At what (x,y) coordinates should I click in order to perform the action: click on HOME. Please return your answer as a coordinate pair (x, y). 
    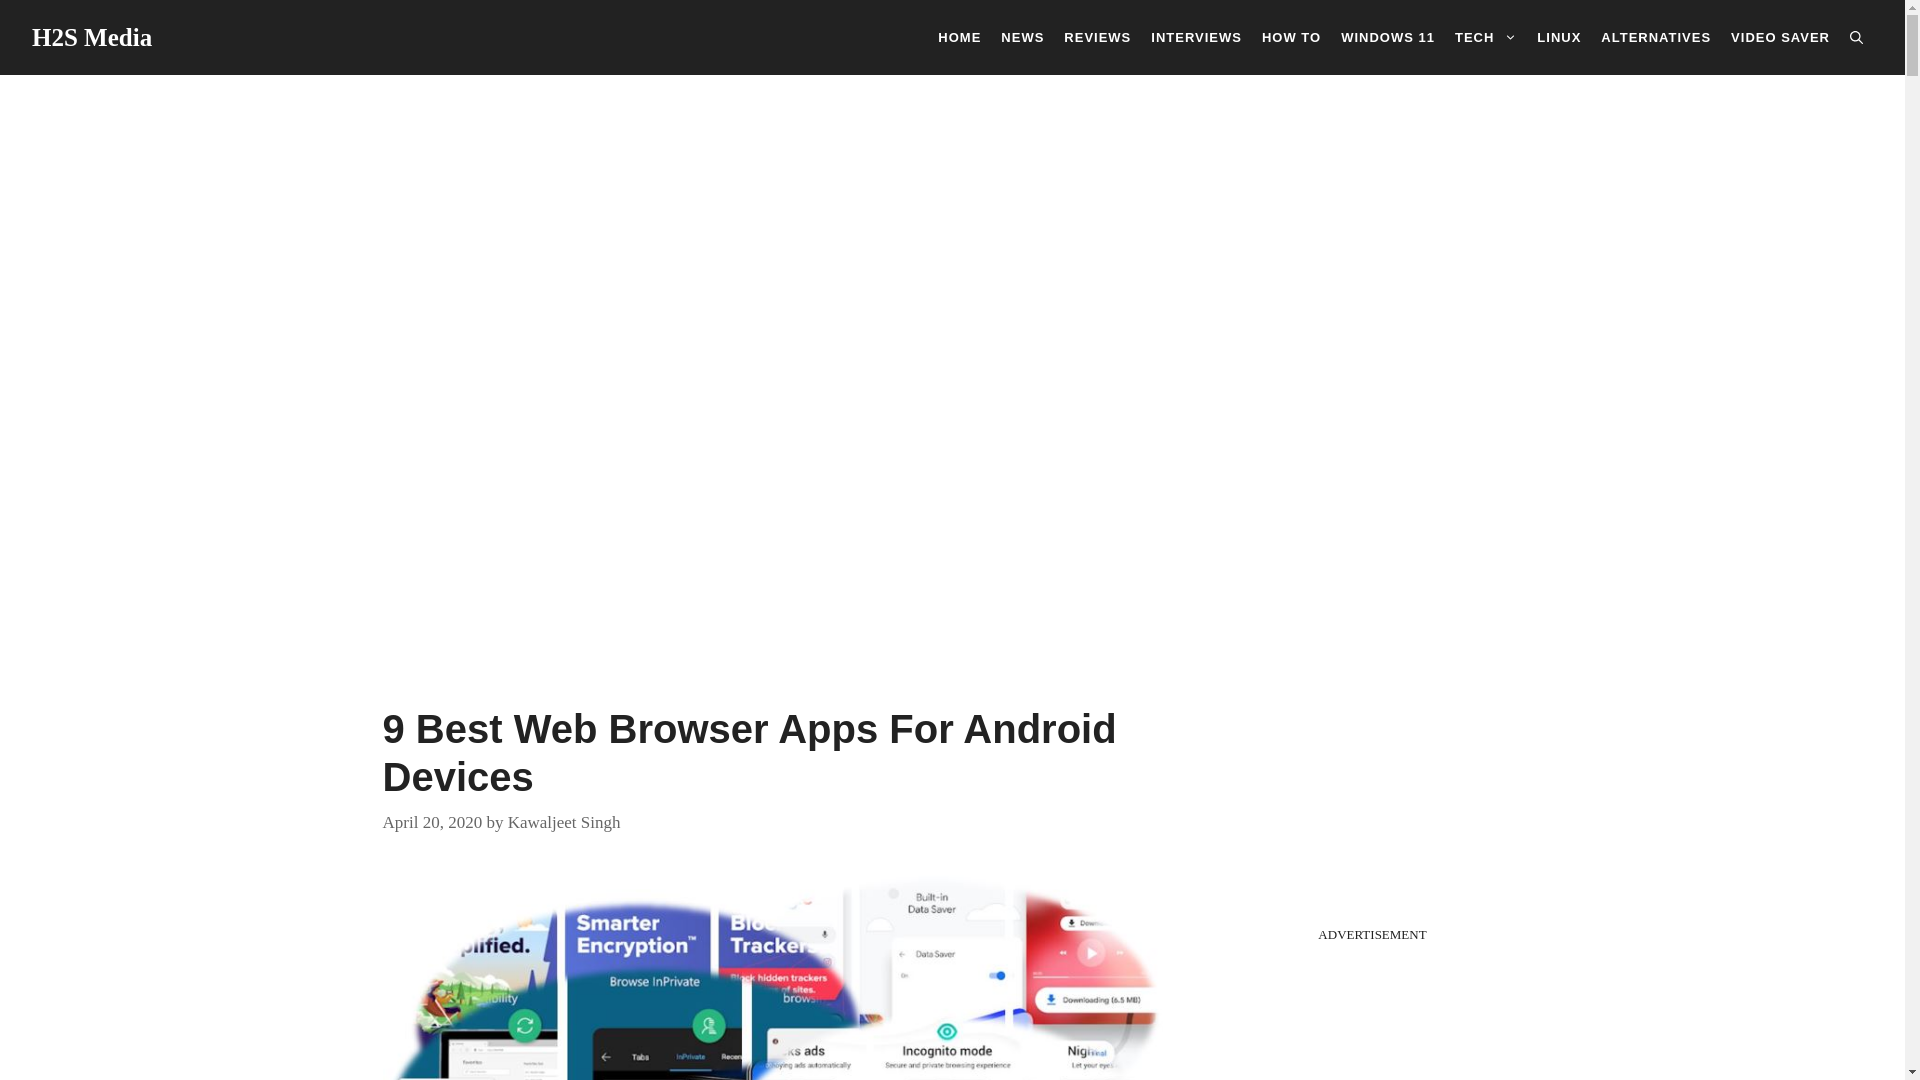
    Looking at the image, I should click on (958, 36).